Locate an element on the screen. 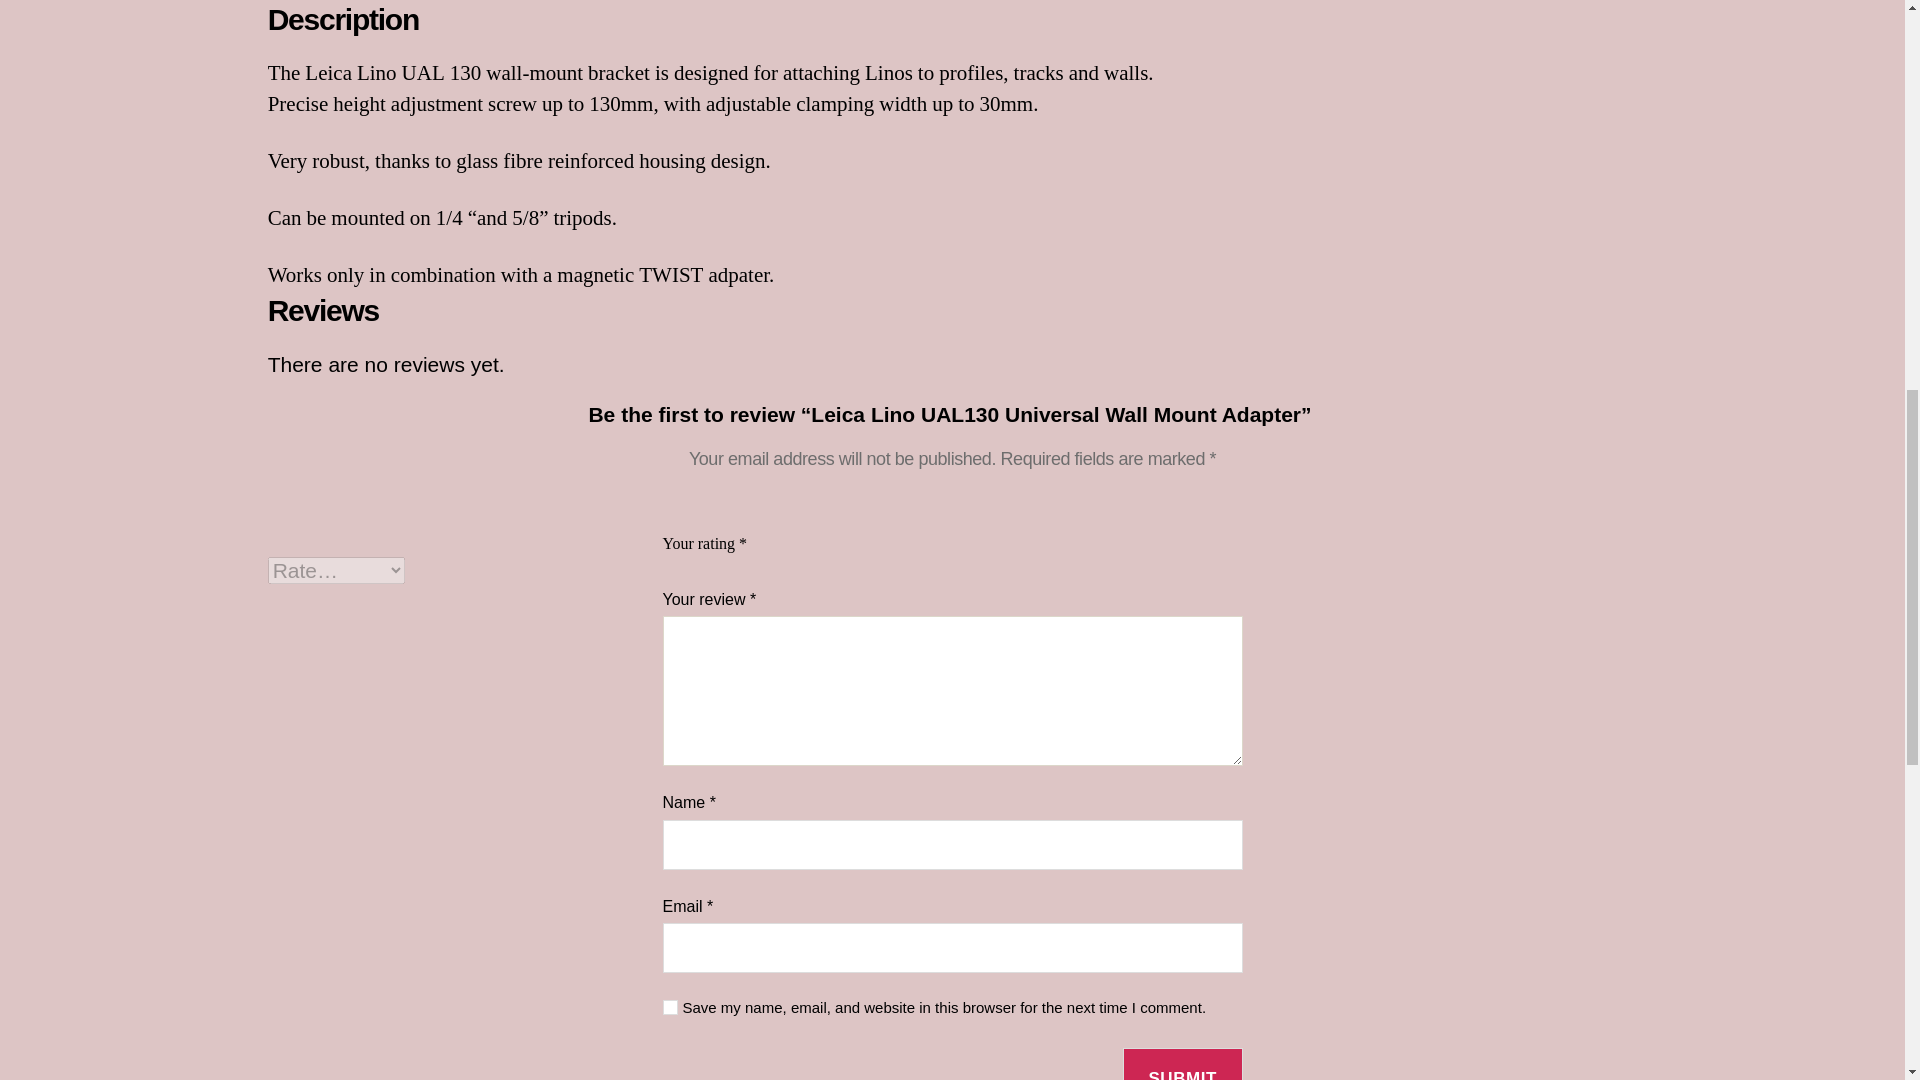 This screenshot has height=1080, width=1920. Submit is located at coordinates (1182, 1064).